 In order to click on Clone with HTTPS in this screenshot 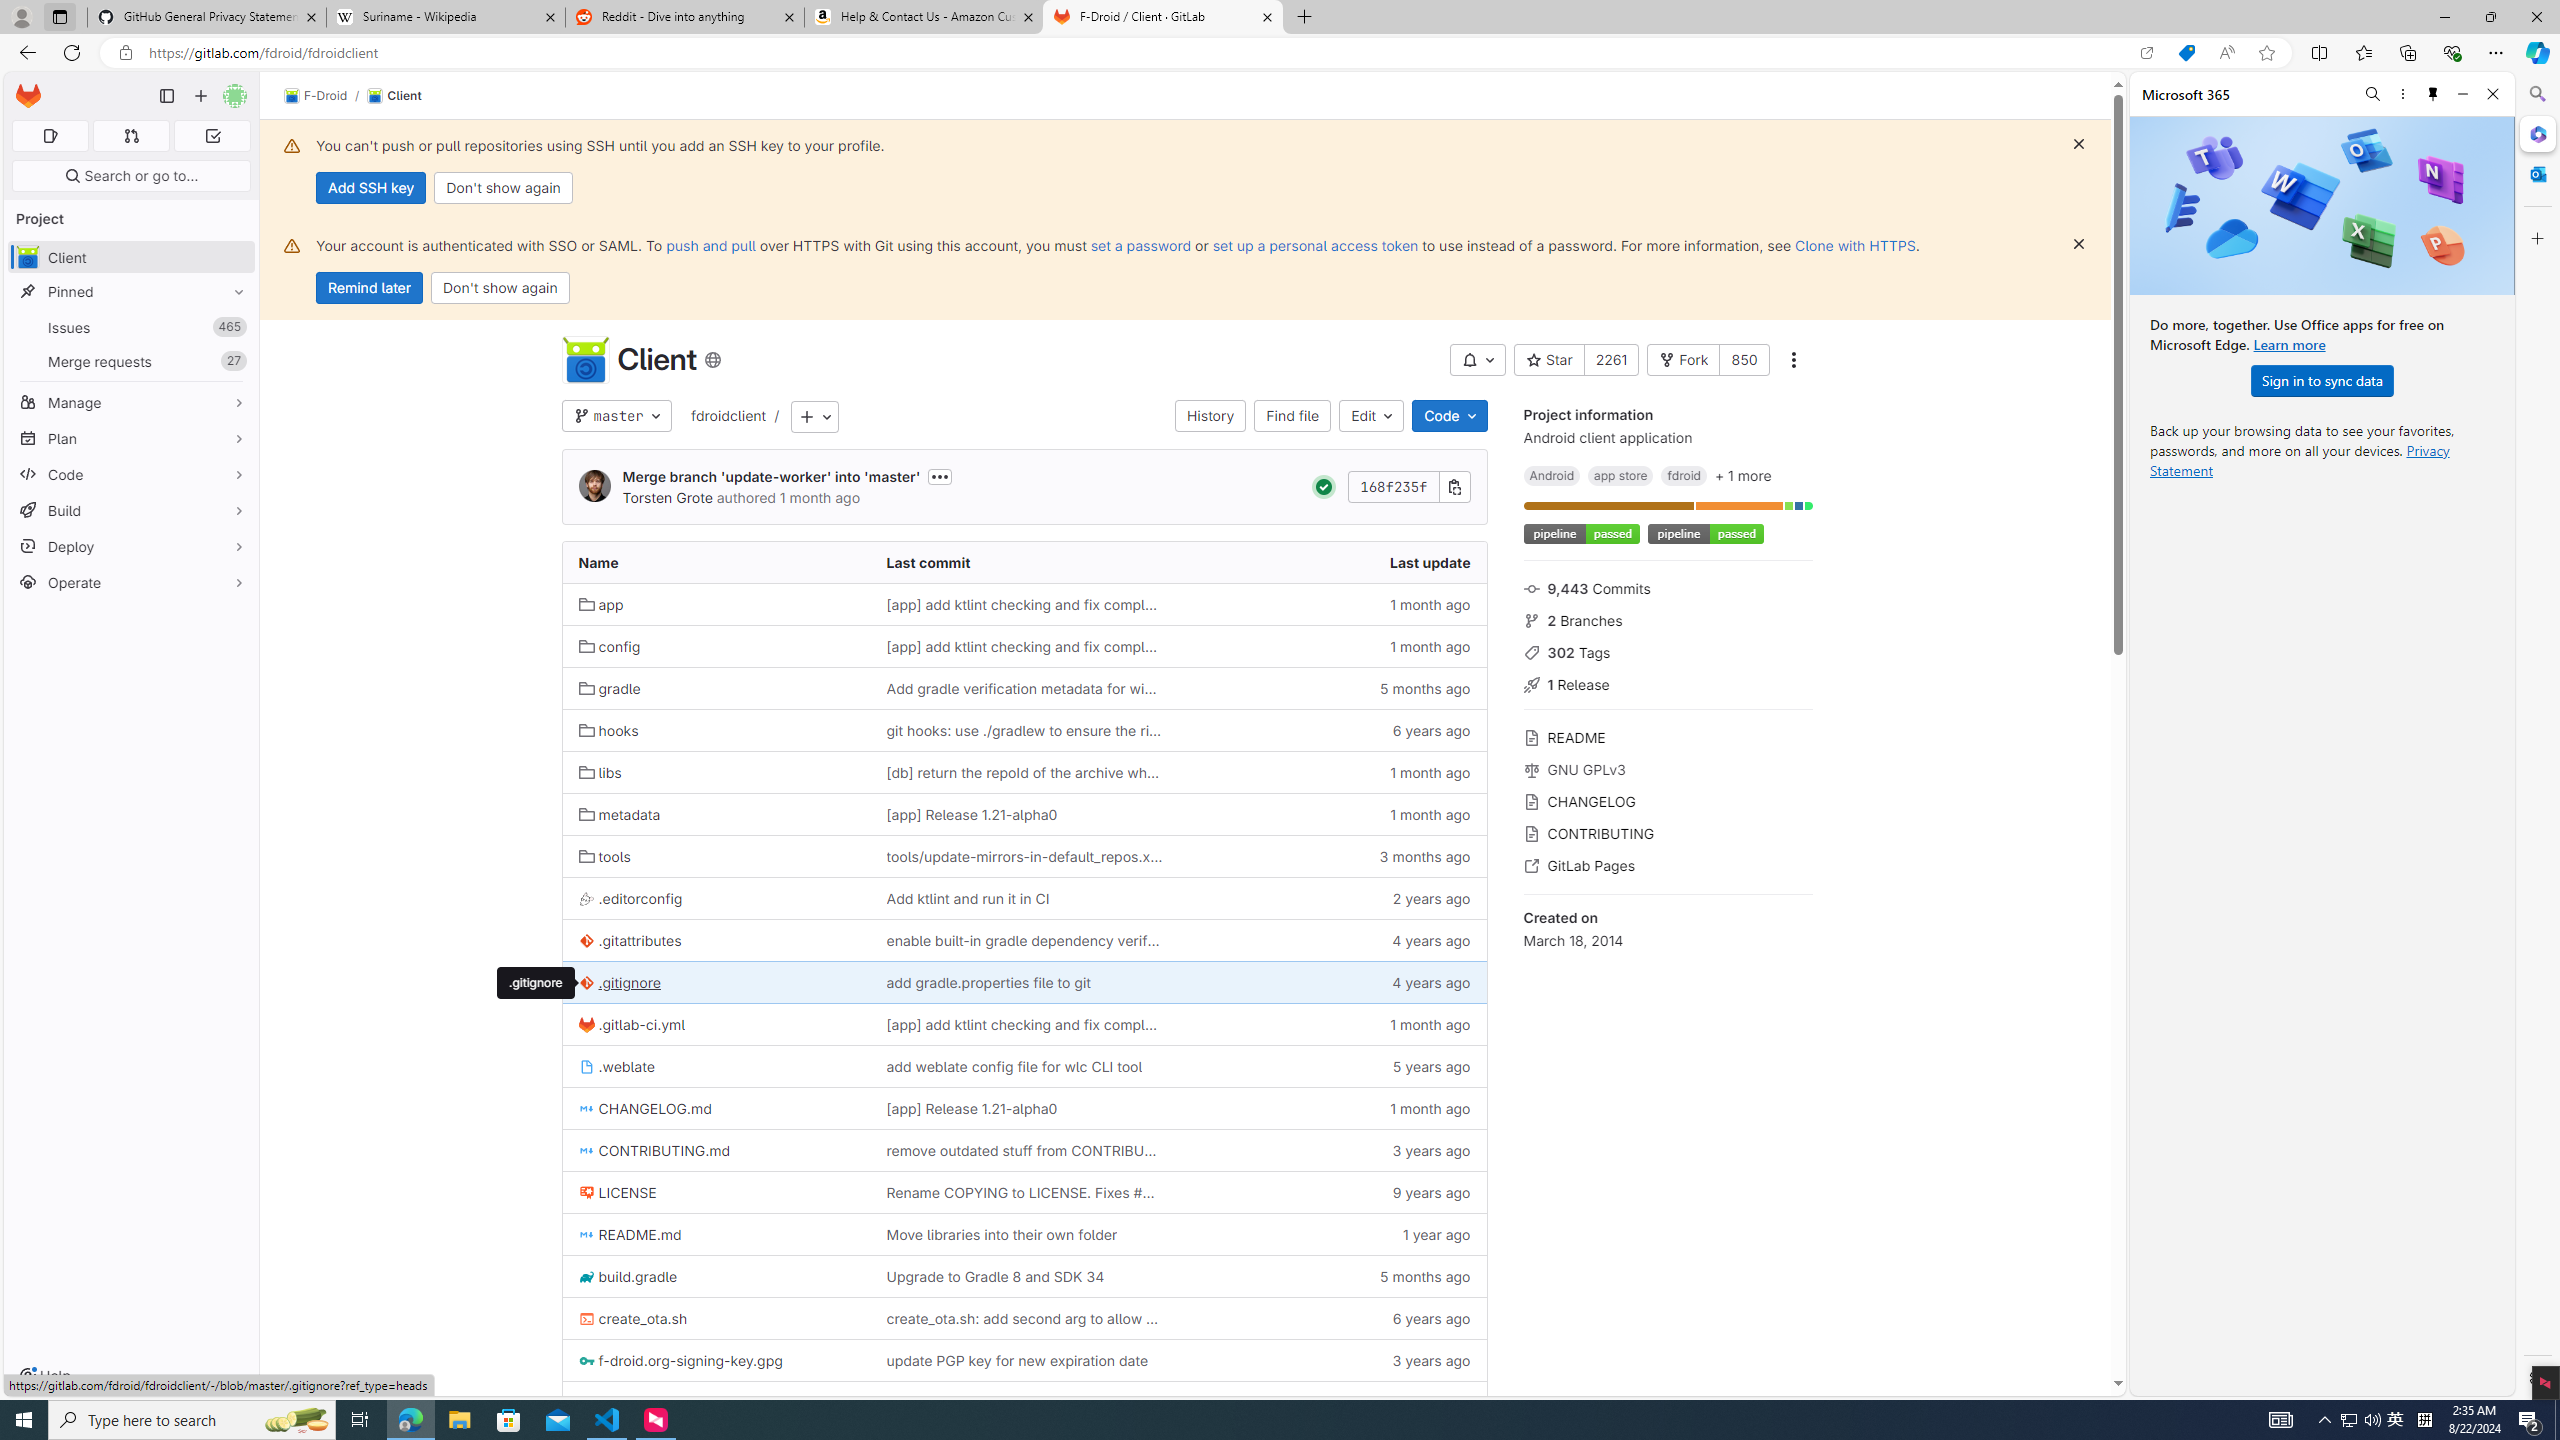, I will do `click(1854, 245)`.